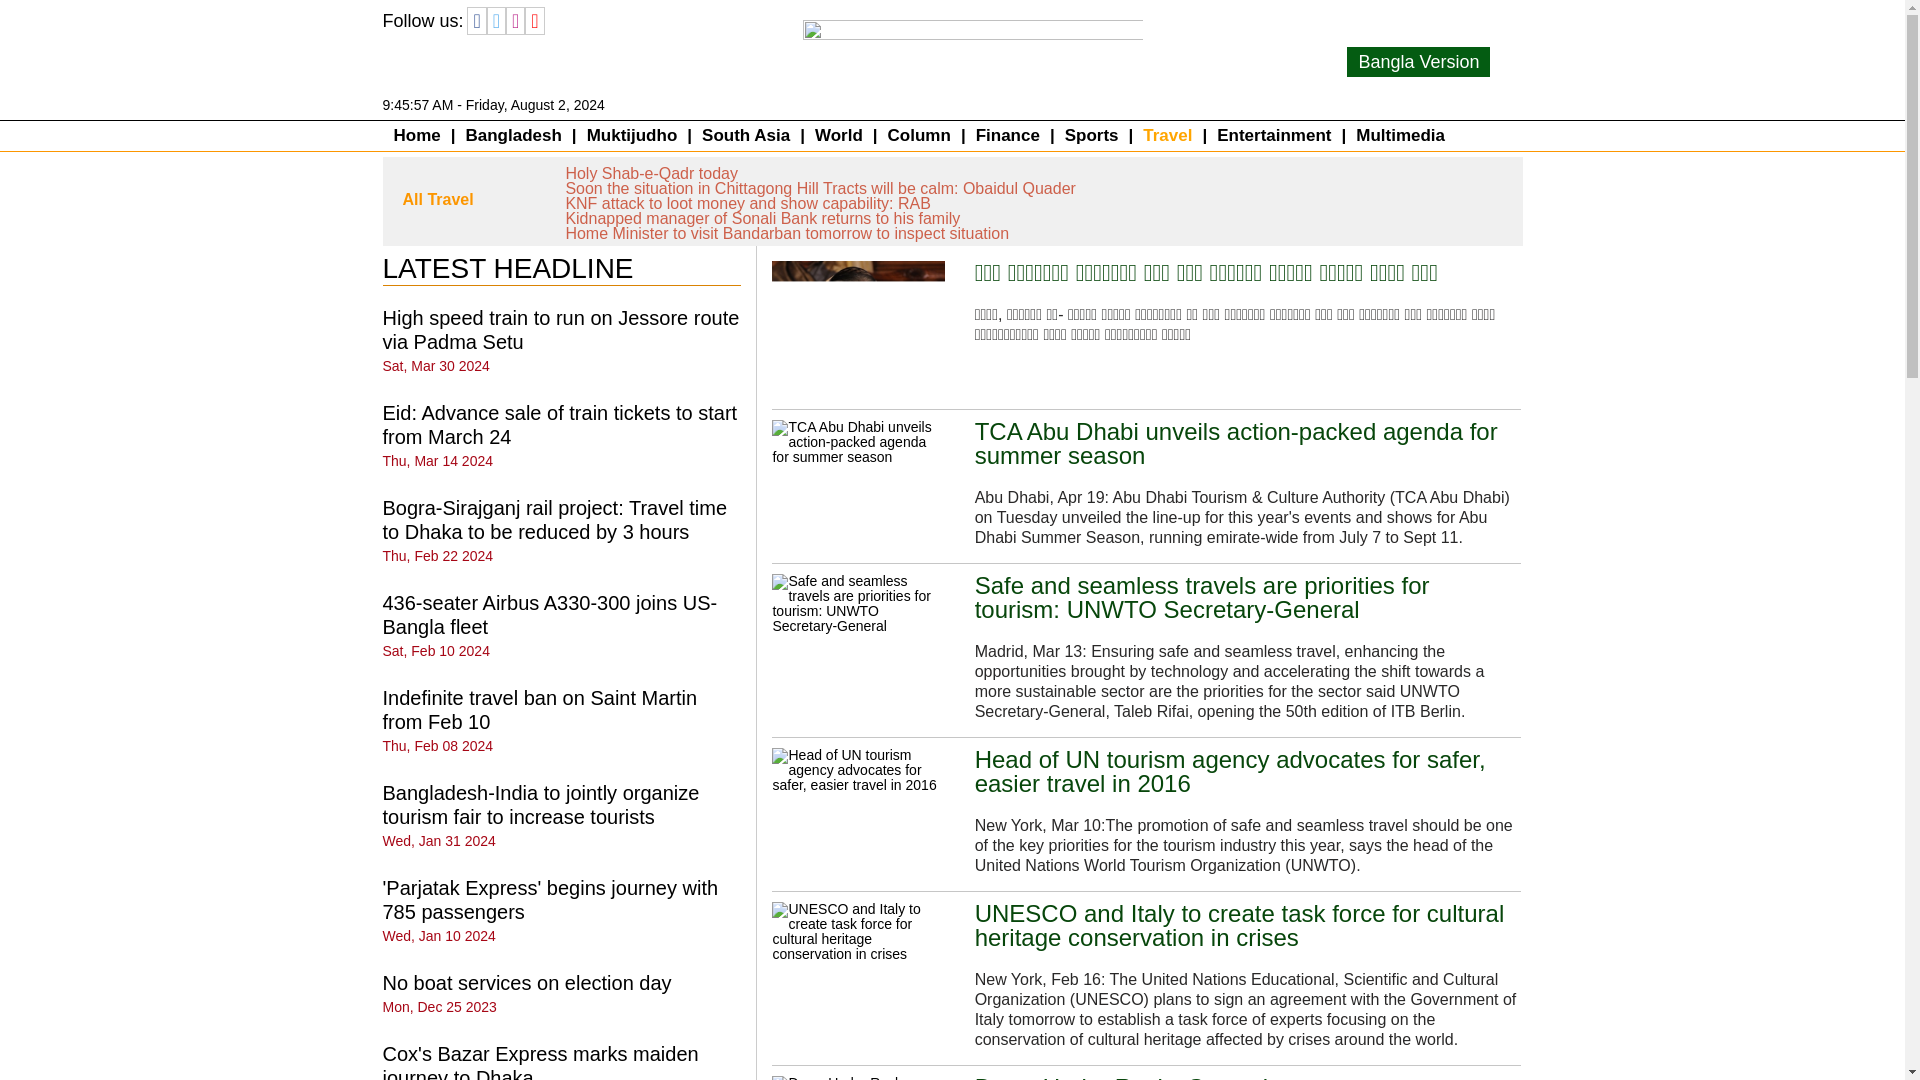 The height and width of the screenshot is (1080, 1920). What do you see at coordinates (1141, 1078) in the screenshot?
I see `Down Under Rocky Sensations` at bounding box center [1141, 1078].